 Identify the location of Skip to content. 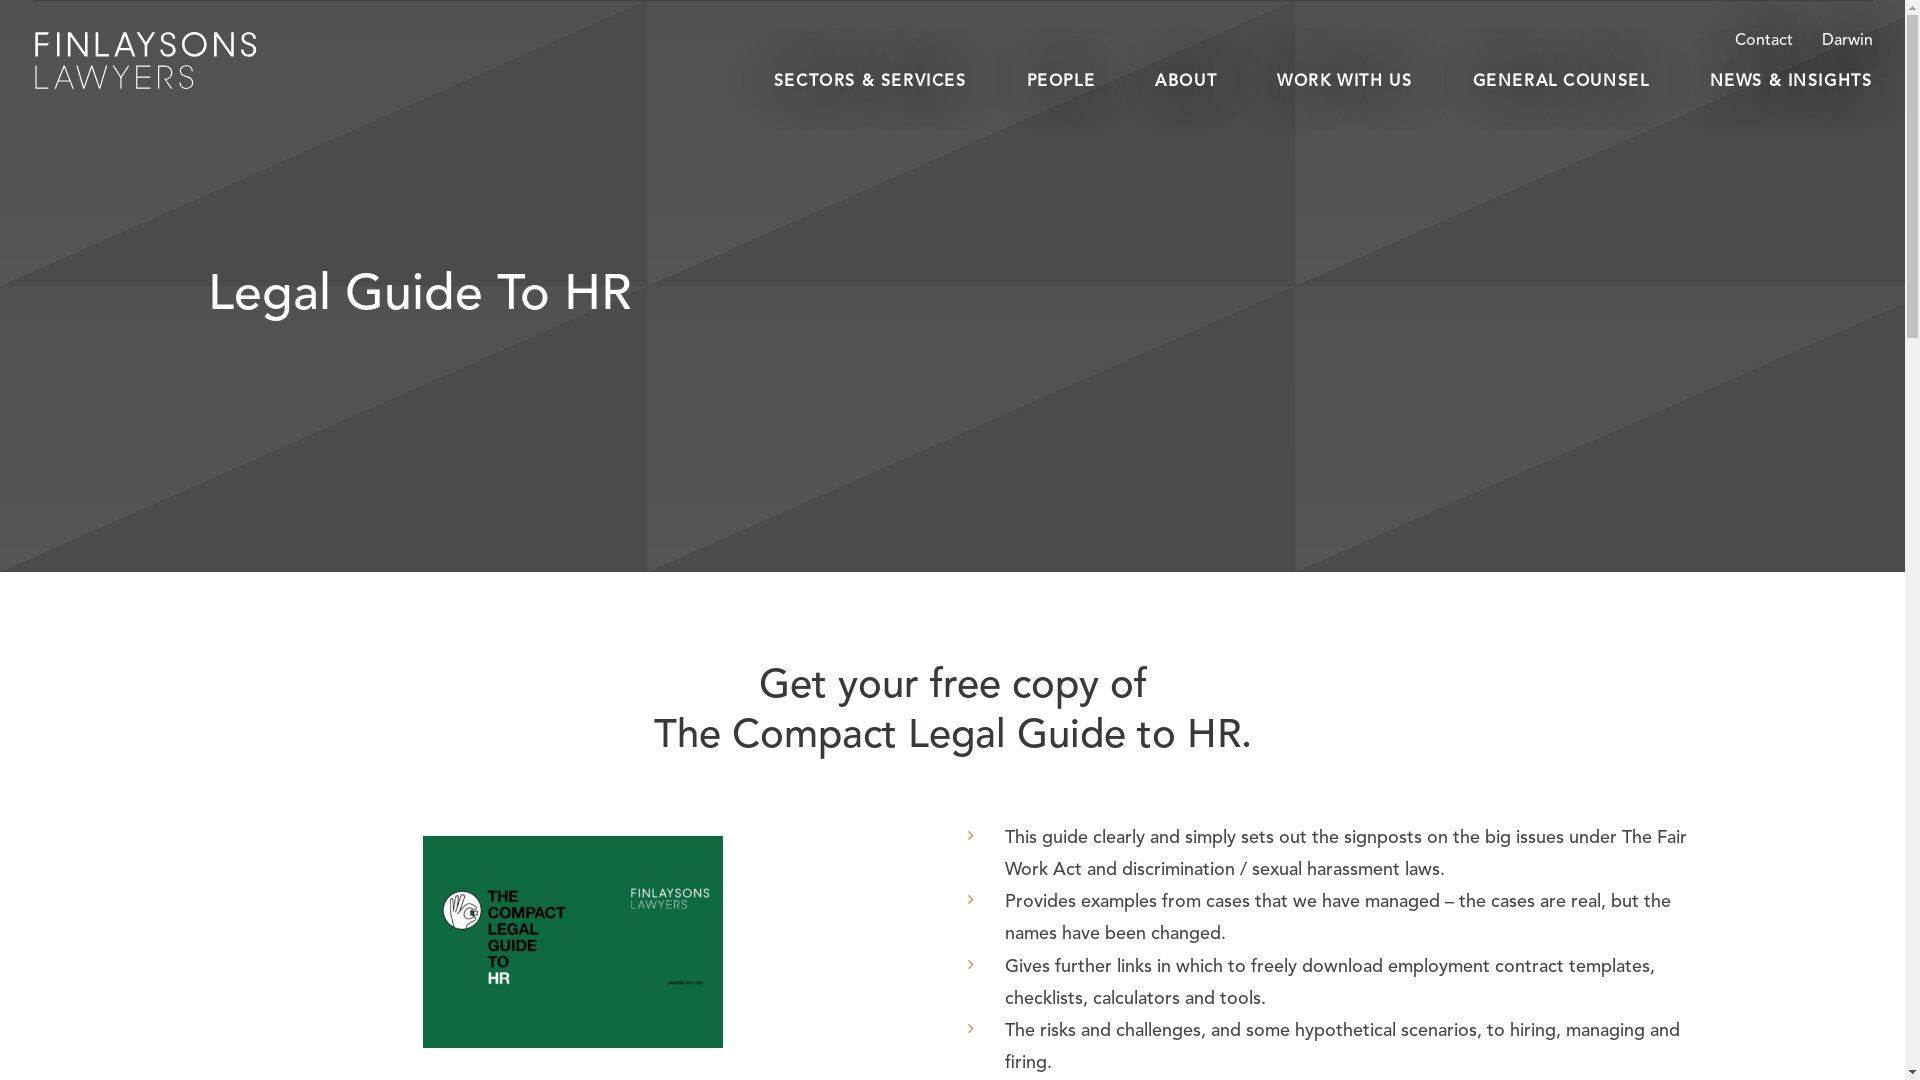
(952, 22).